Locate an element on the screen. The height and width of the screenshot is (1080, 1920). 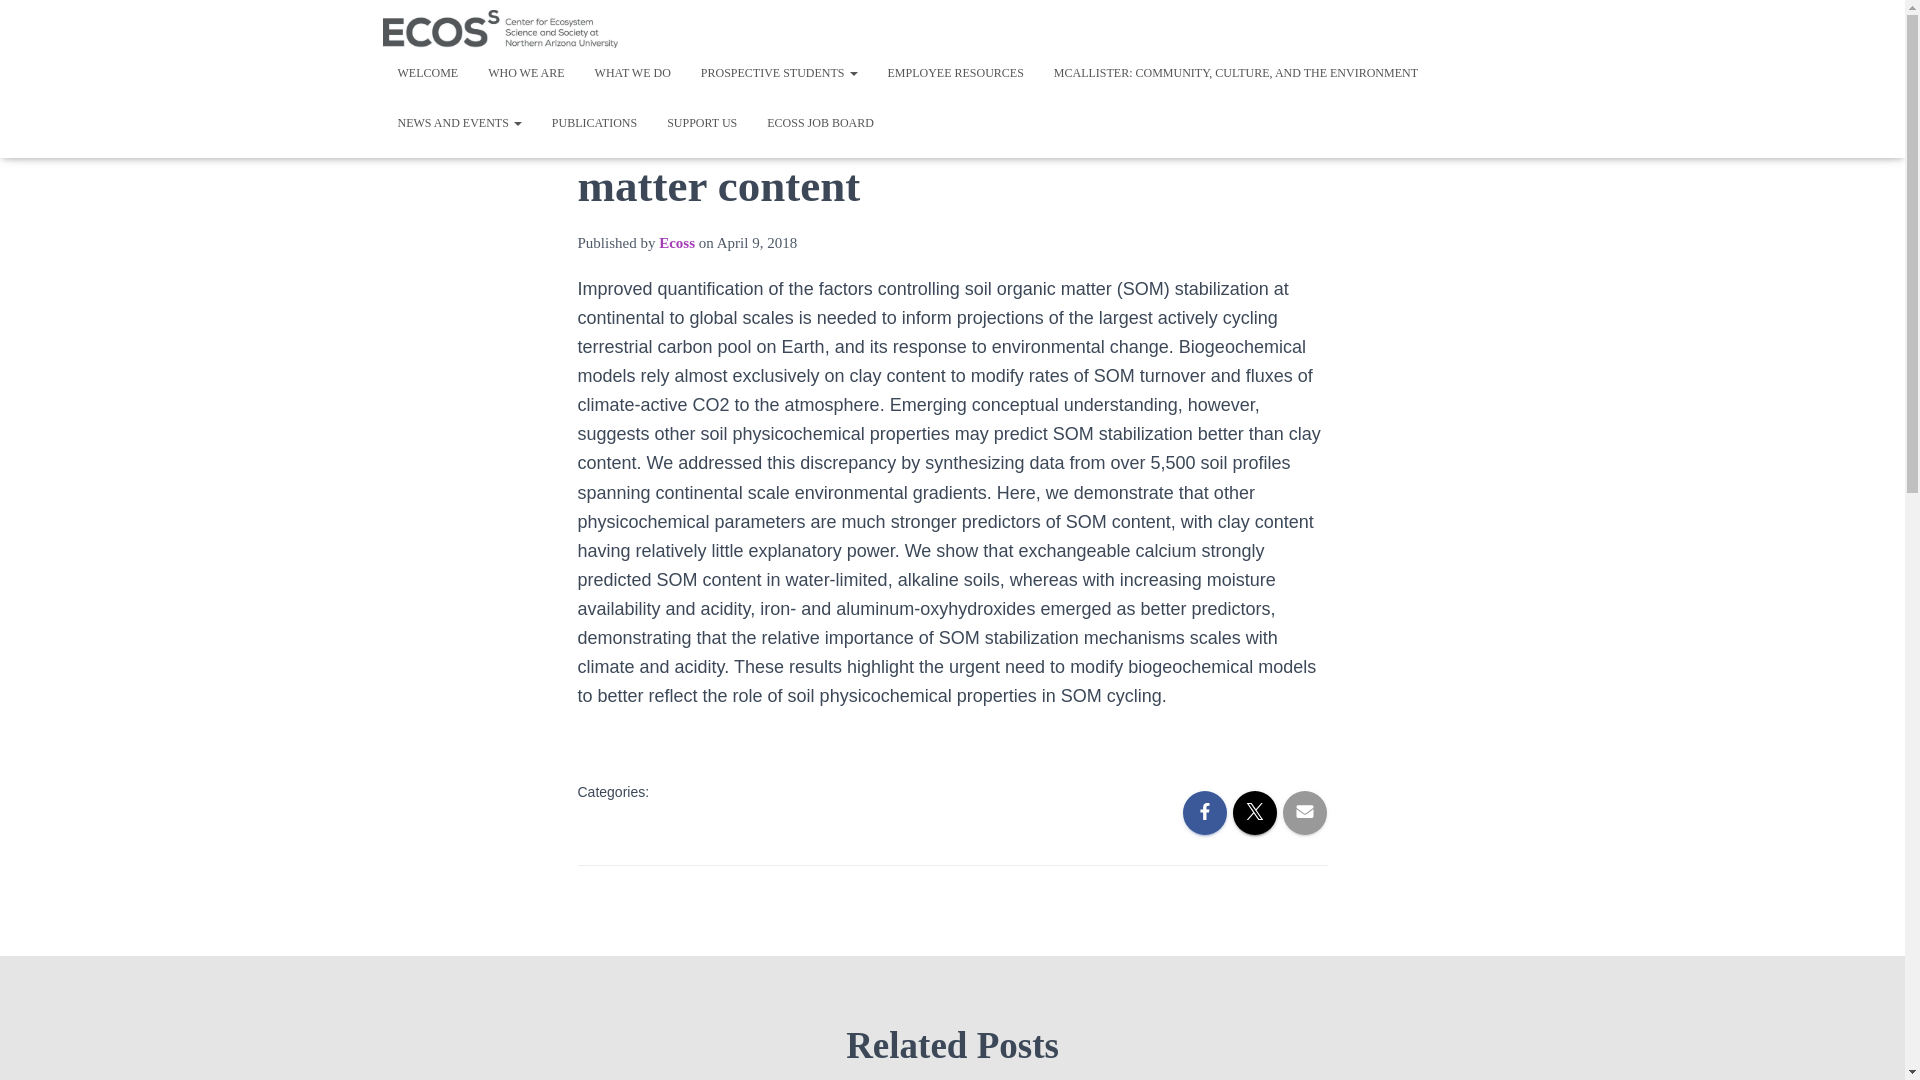
Welcome is located at coordinates (427, 72).